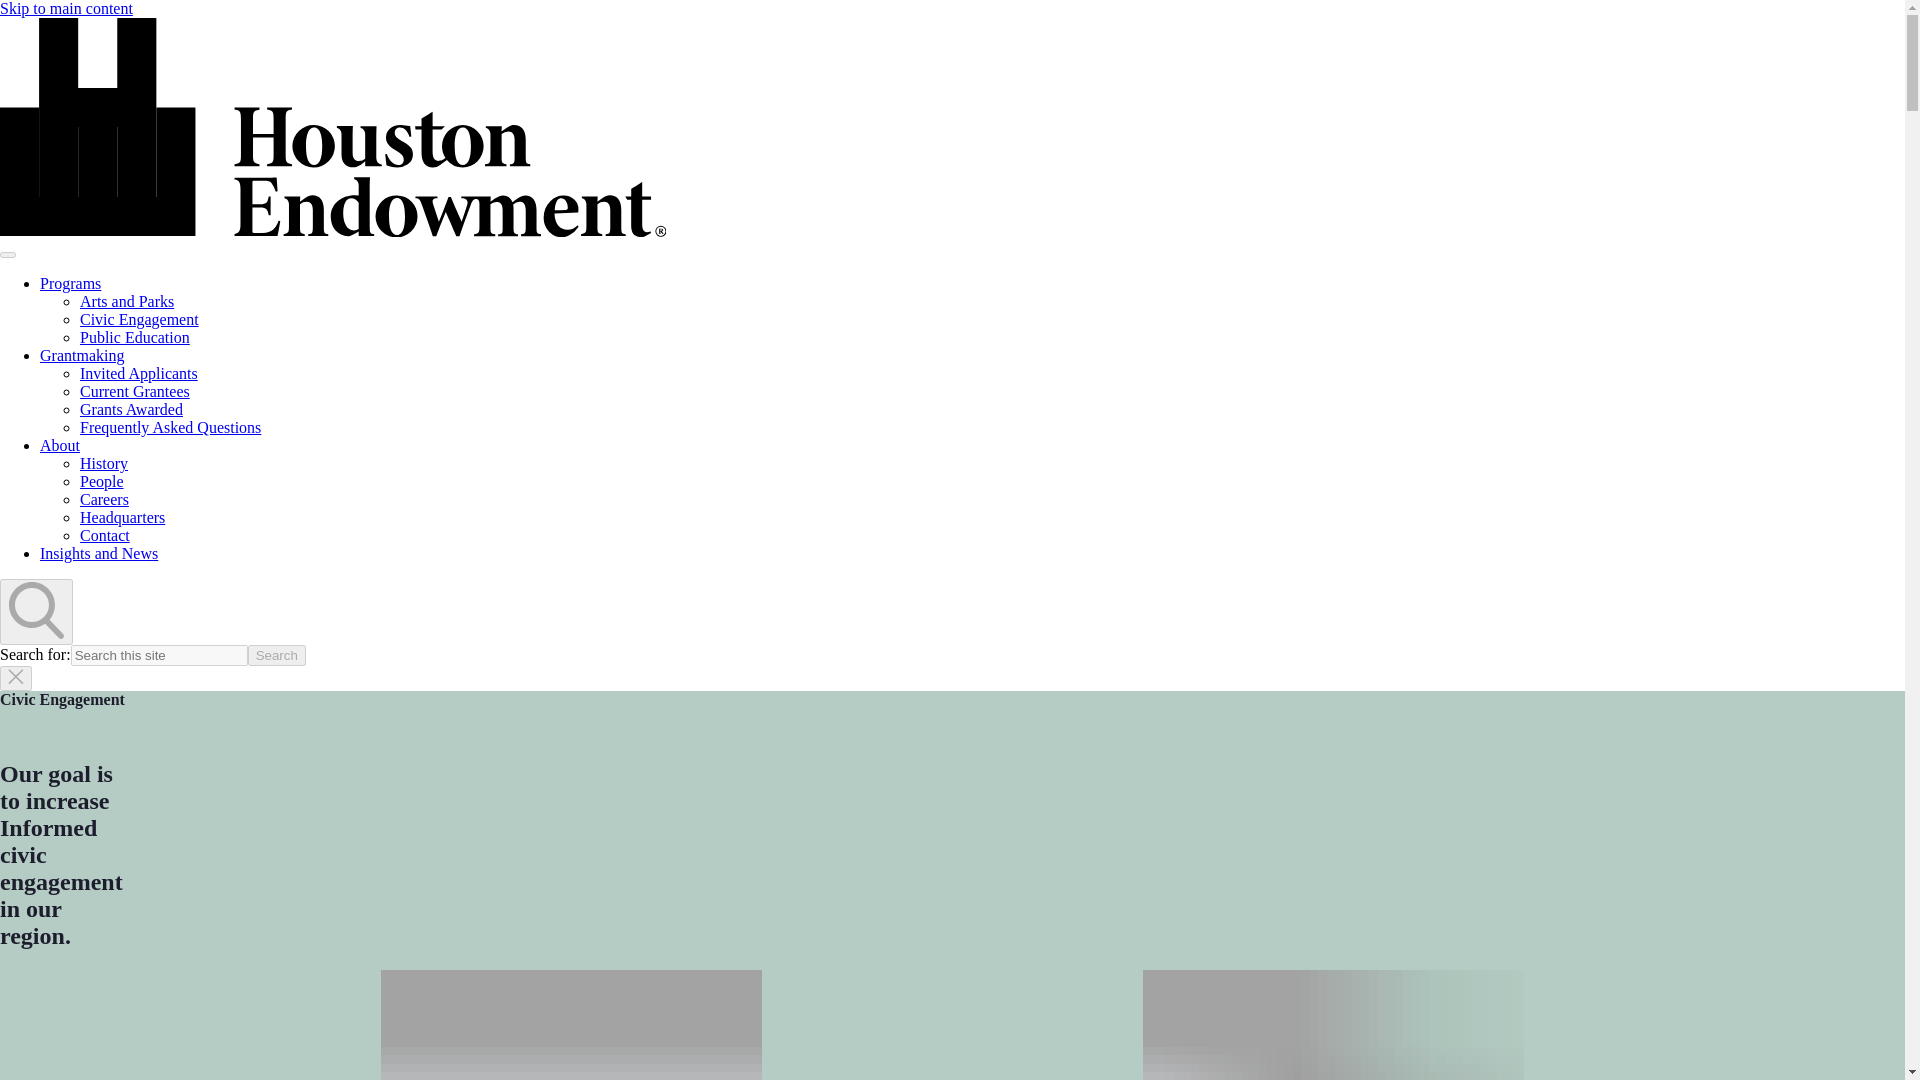  Describe the element at coordinates (102, 482) in the screenshot. I see `People` at that location.